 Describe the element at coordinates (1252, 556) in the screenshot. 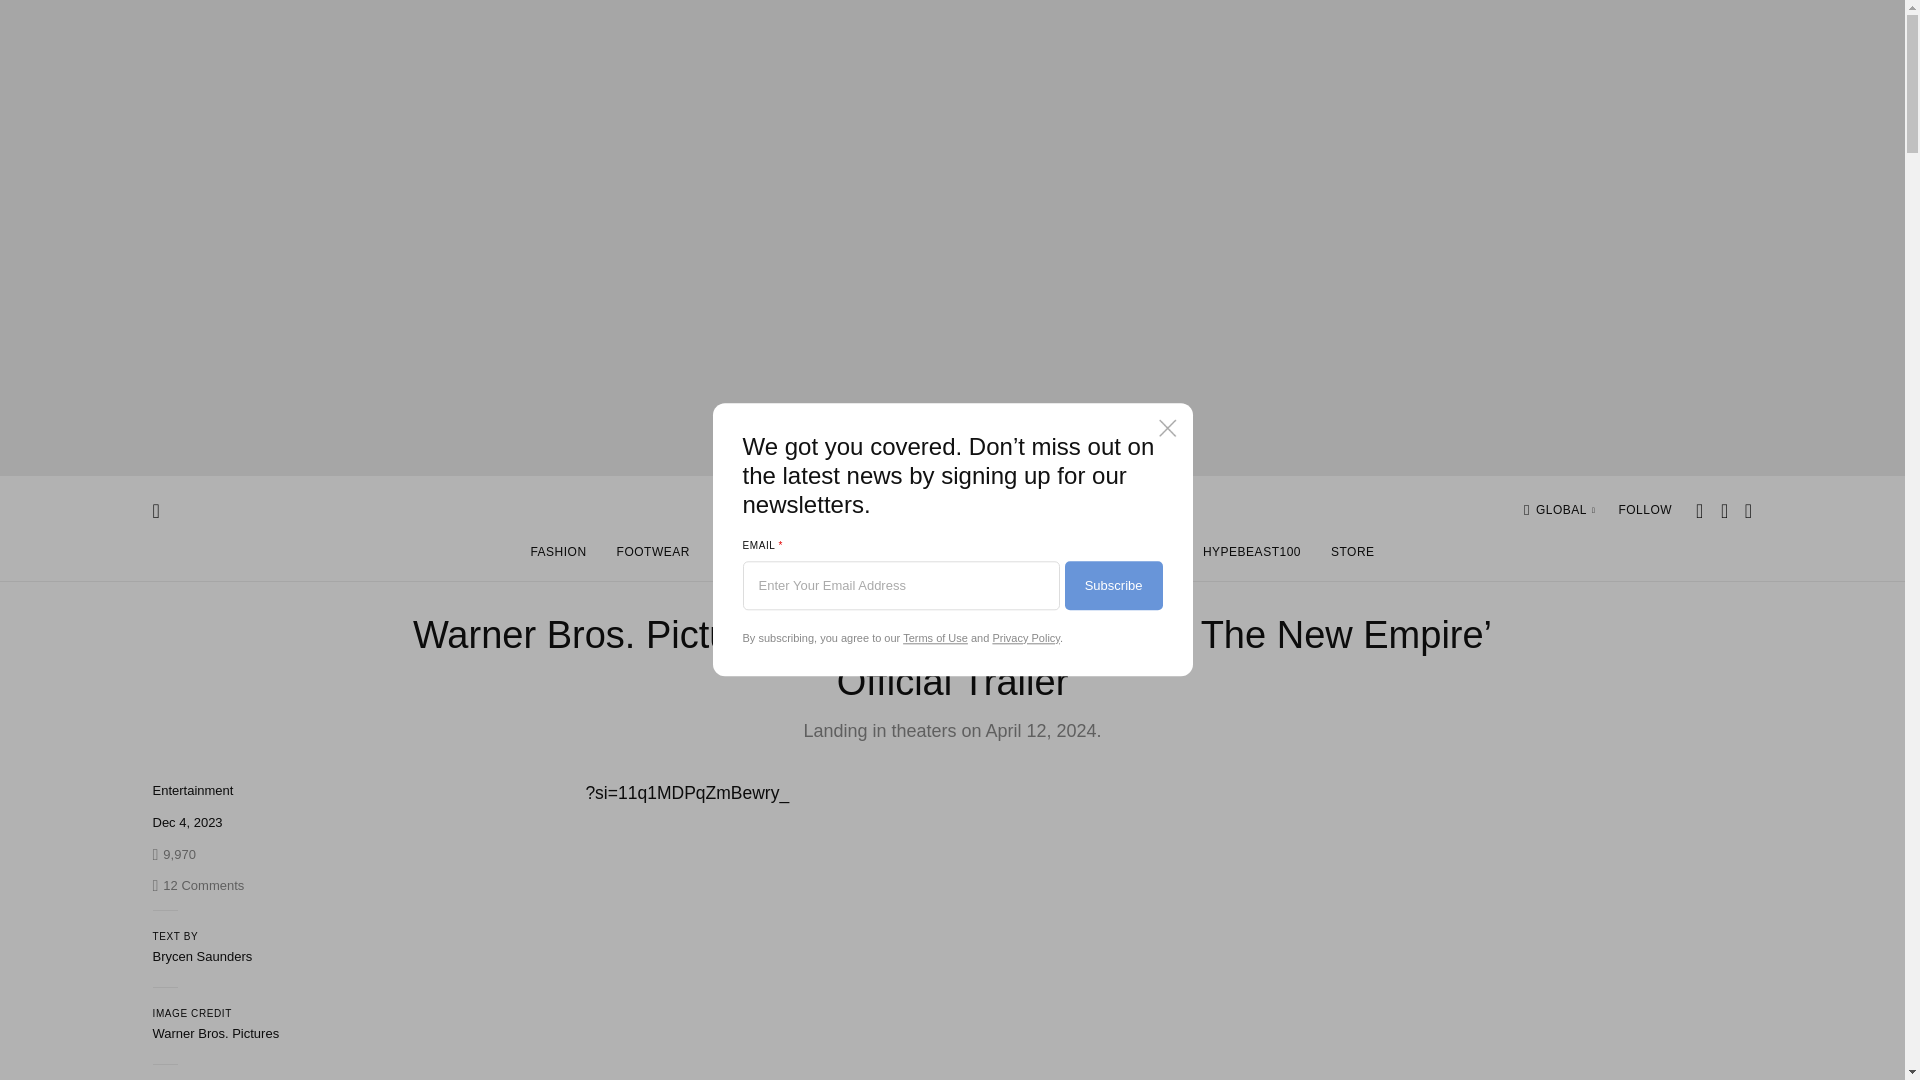

I see `FOLLOW` at that location.